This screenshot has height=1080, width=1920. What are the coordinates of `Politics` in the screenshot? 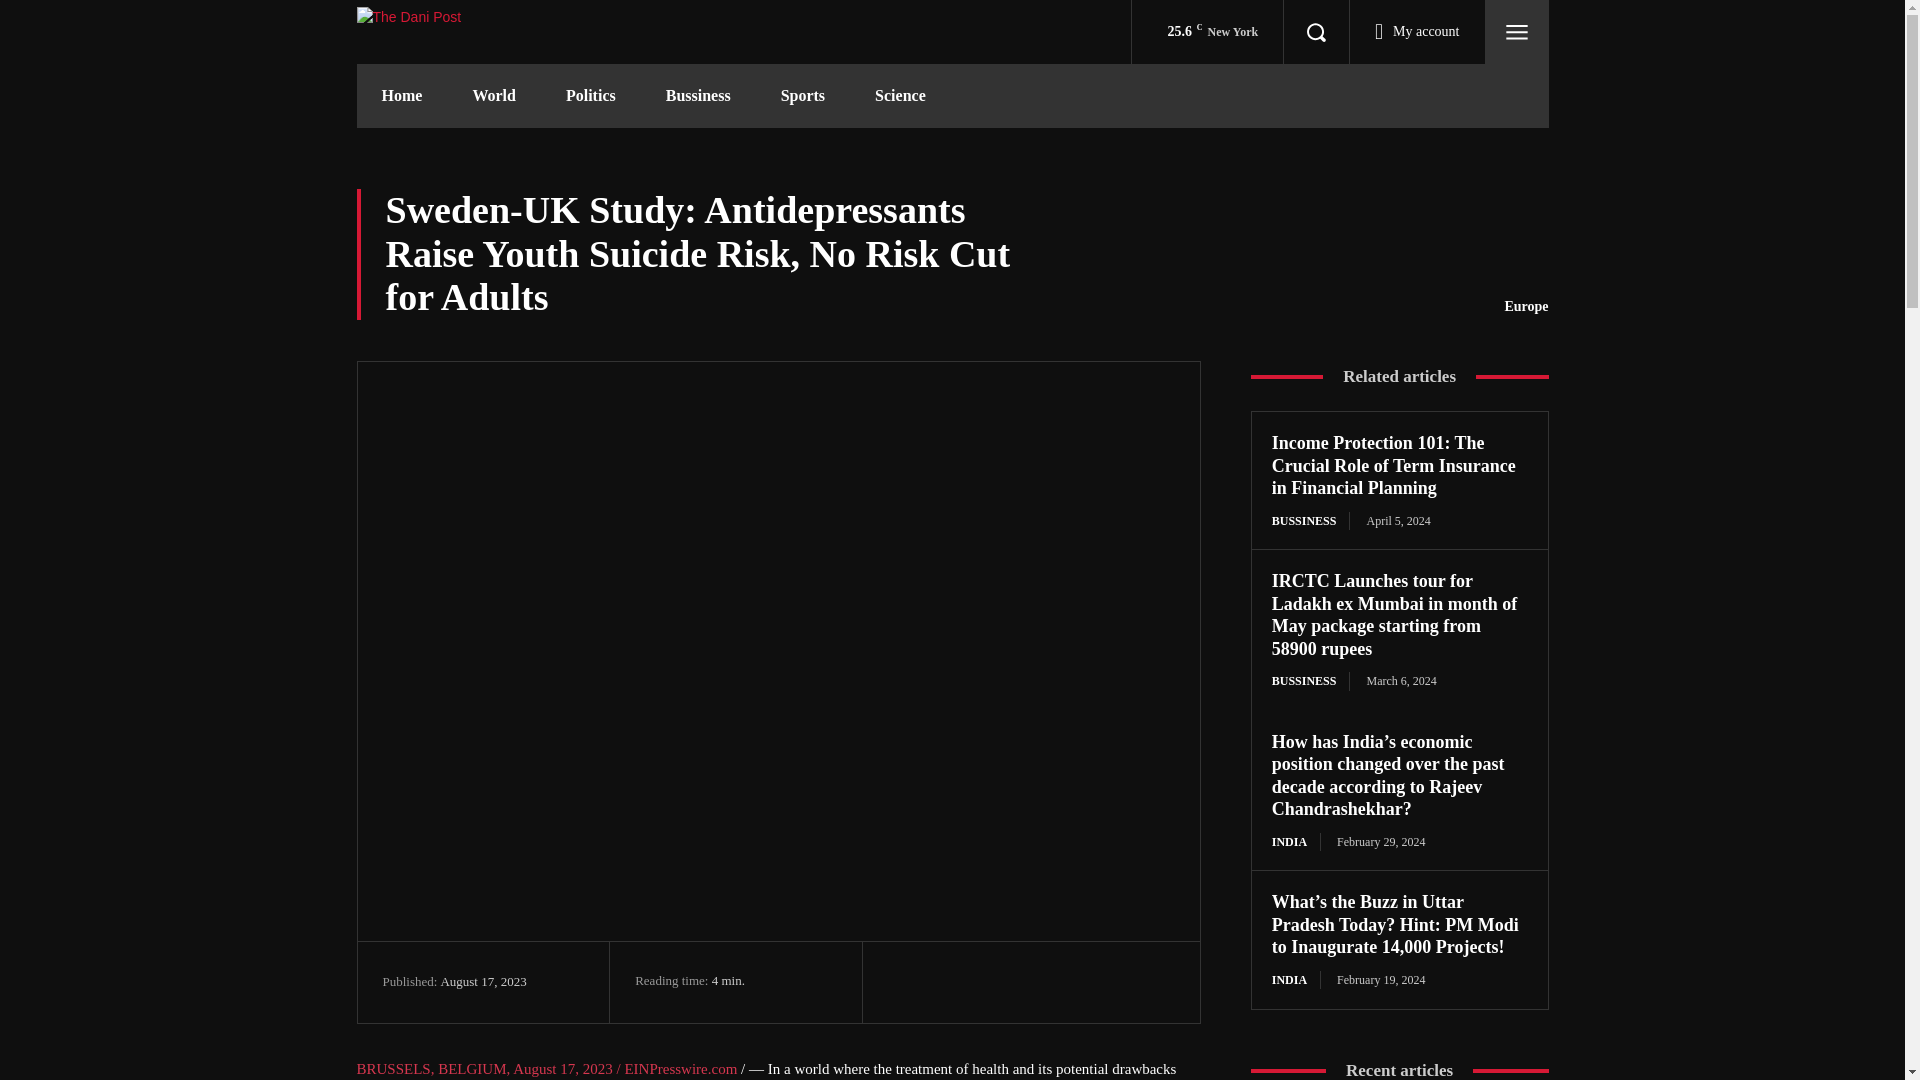 It's located at (591, 96).